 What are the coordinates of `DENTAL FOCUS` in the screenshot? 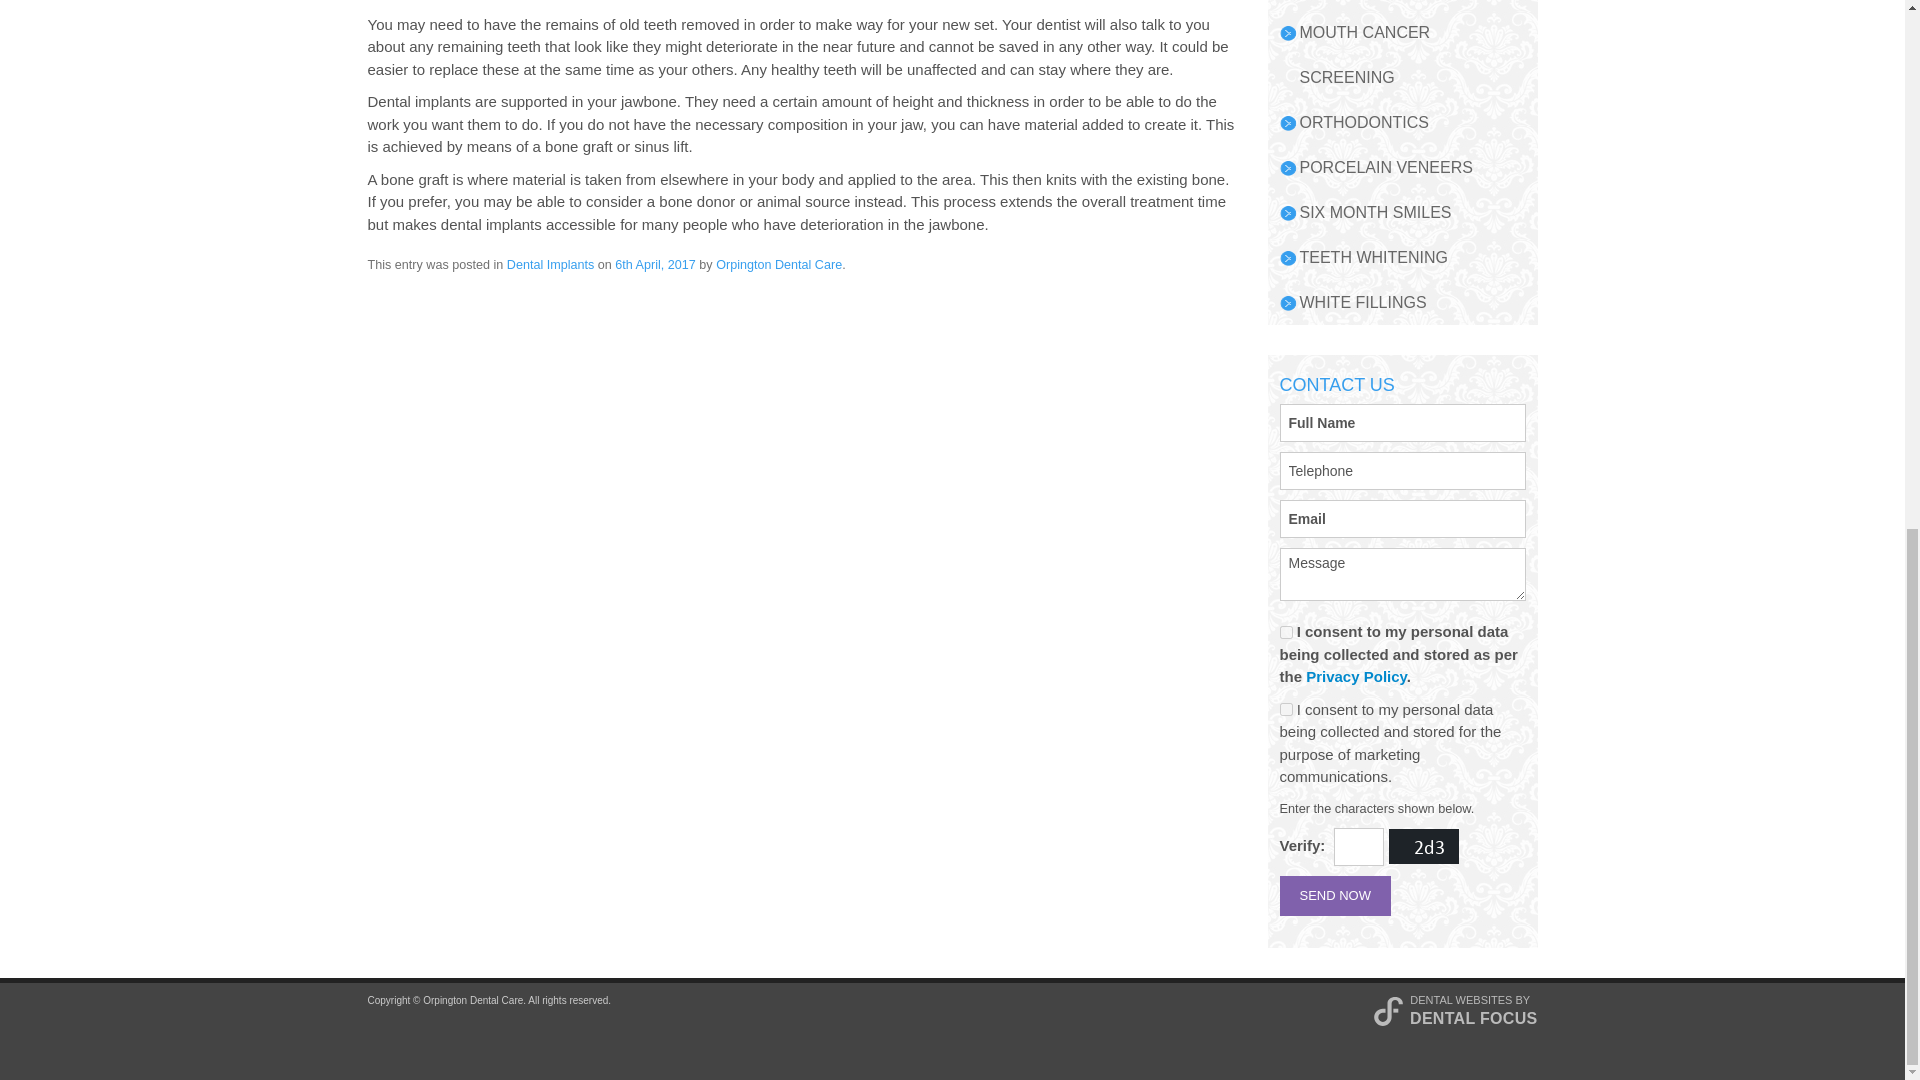 It's located at (1473, 1018).